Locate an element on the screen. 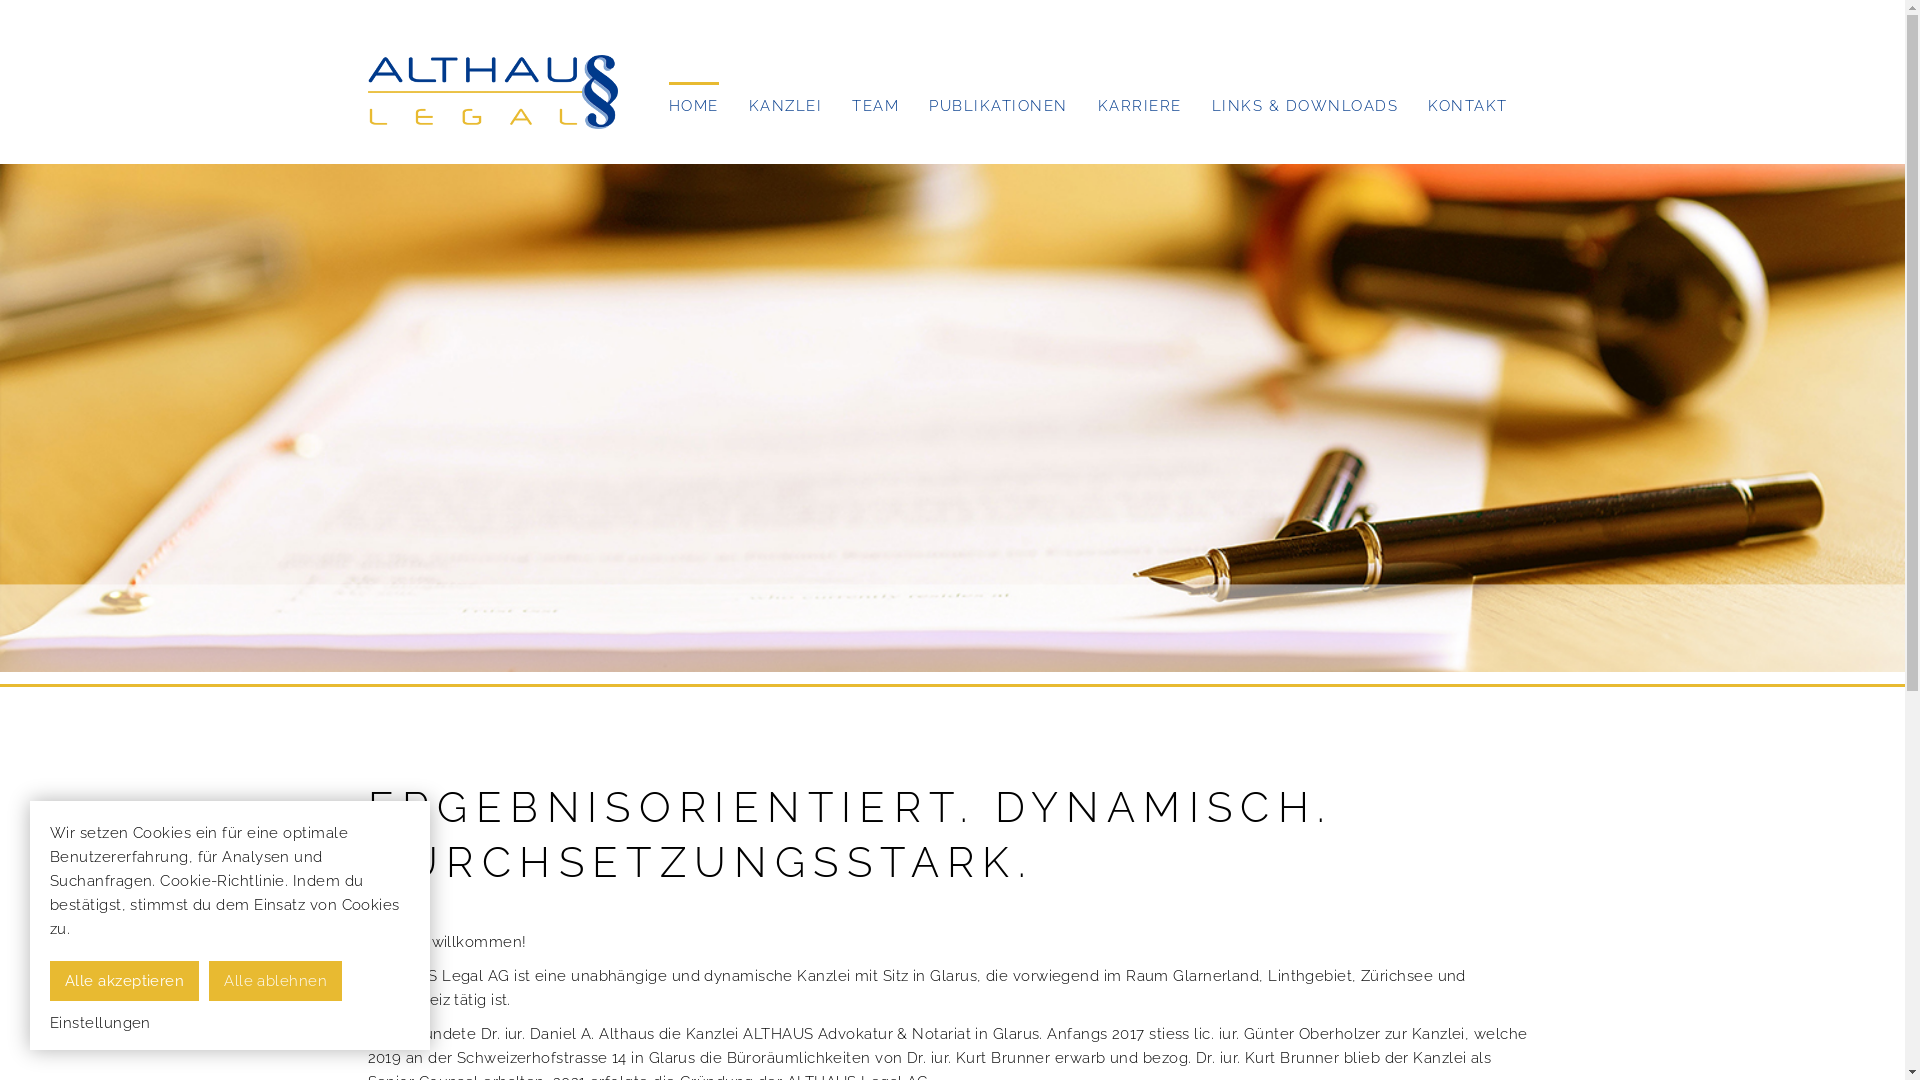  Alle akzeptieren is located at coordinates (124, 981).